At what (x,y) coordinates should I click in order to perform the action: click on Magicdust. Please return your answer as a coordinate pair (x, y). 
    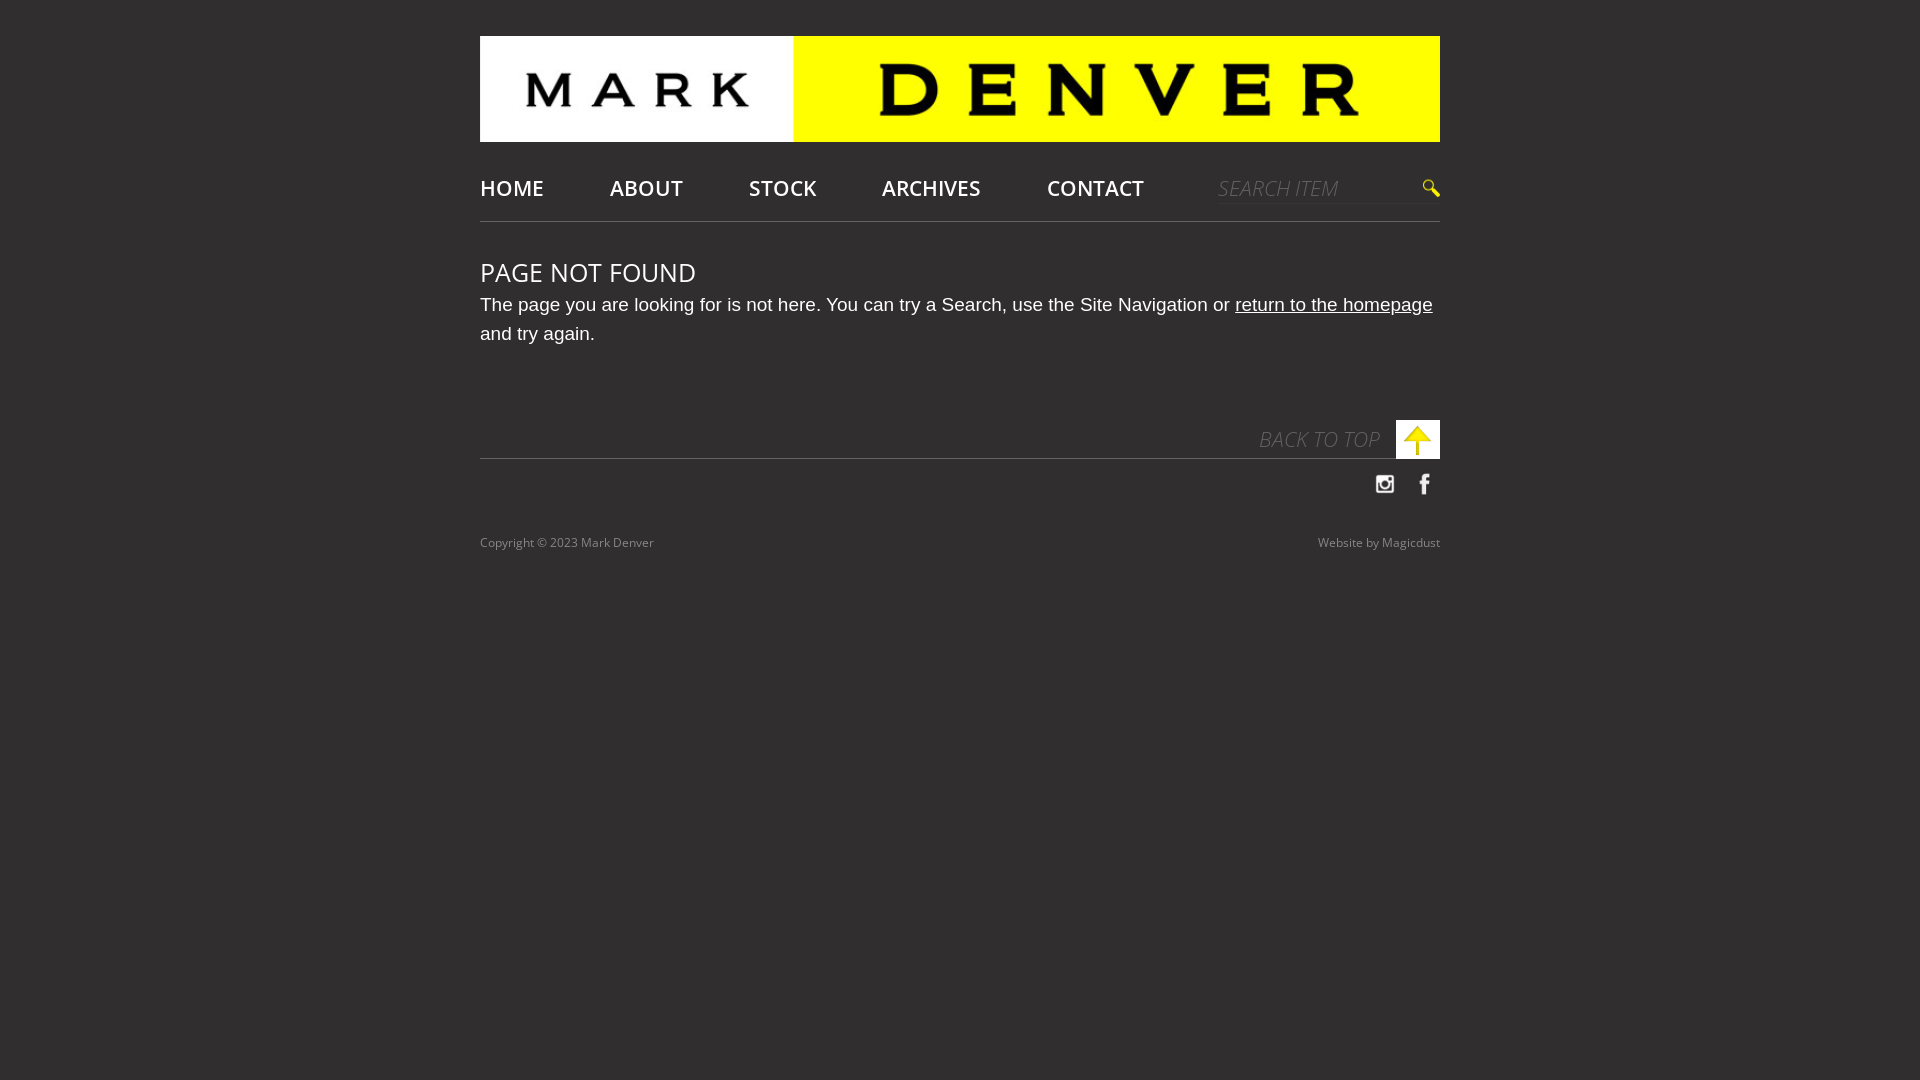
    Looking at the image, I should click on (1411, 542).